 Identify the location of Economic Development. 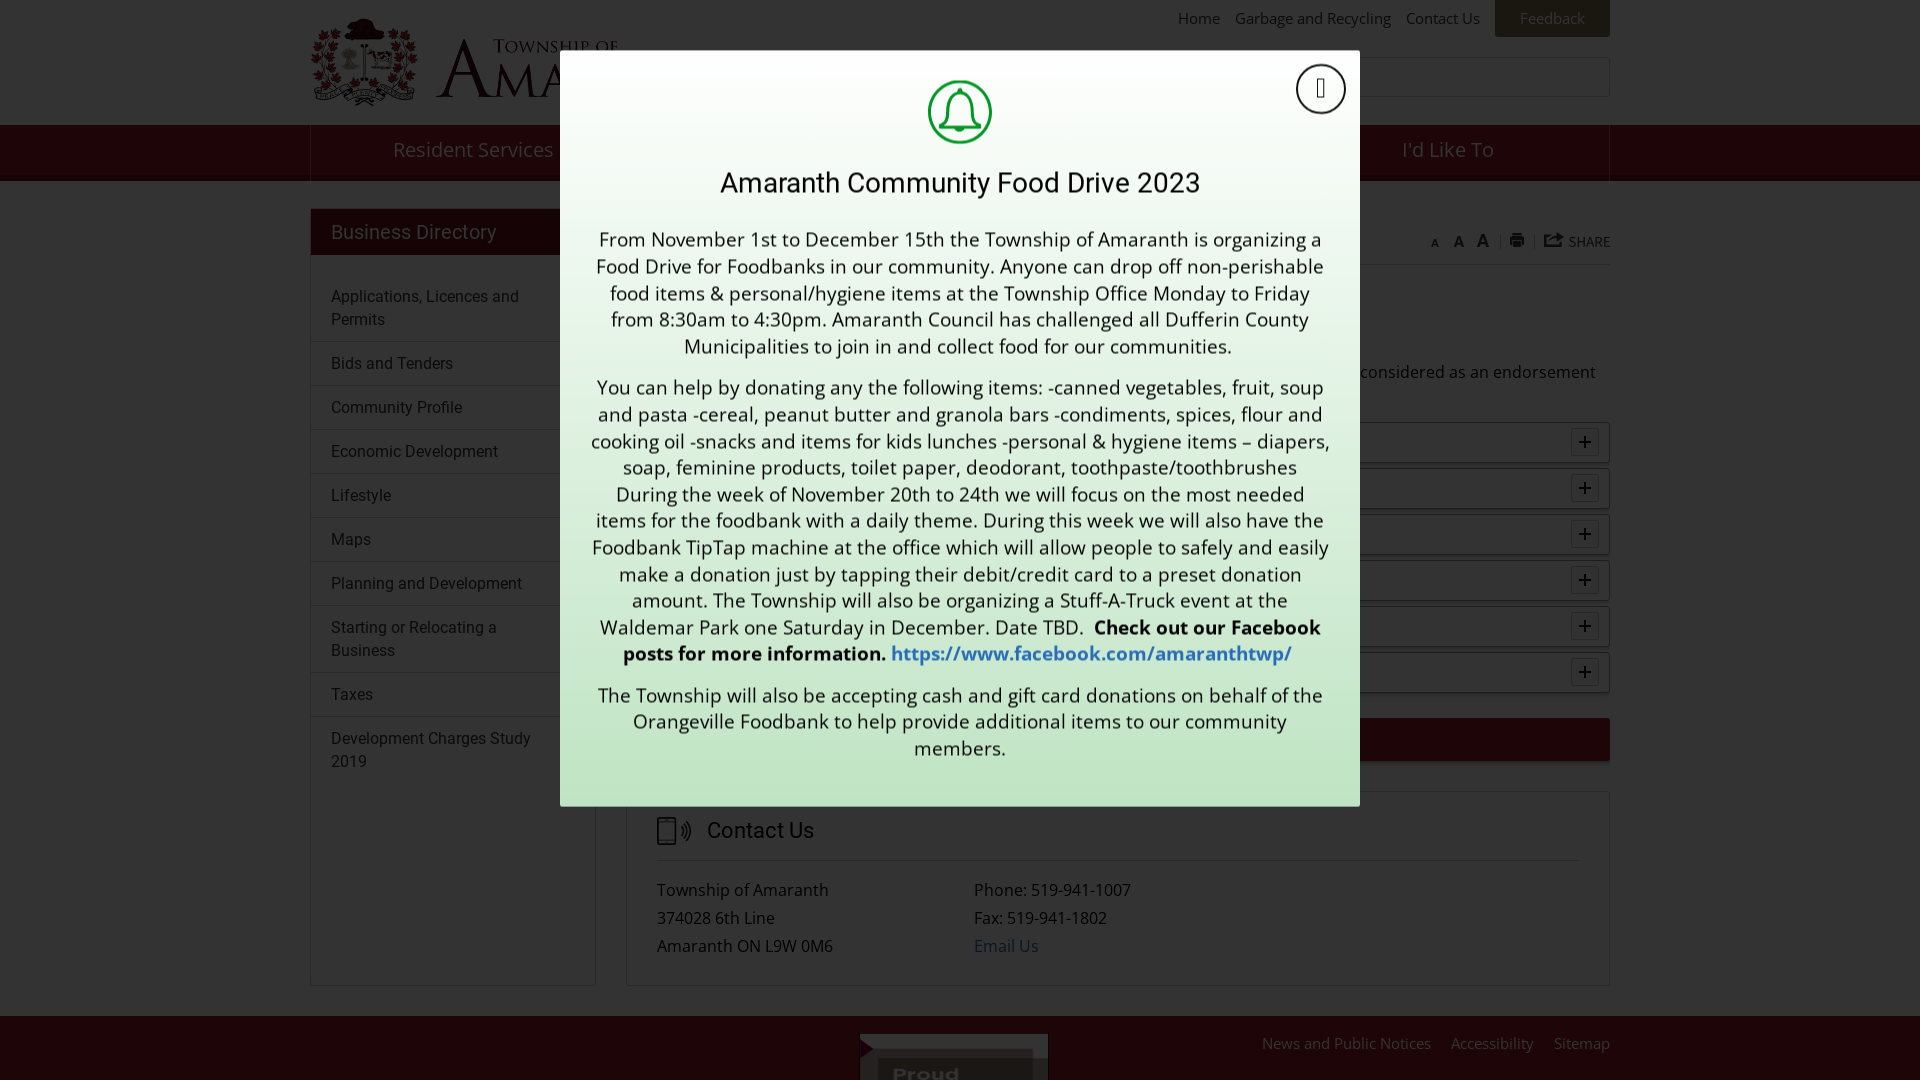
(453, 452).